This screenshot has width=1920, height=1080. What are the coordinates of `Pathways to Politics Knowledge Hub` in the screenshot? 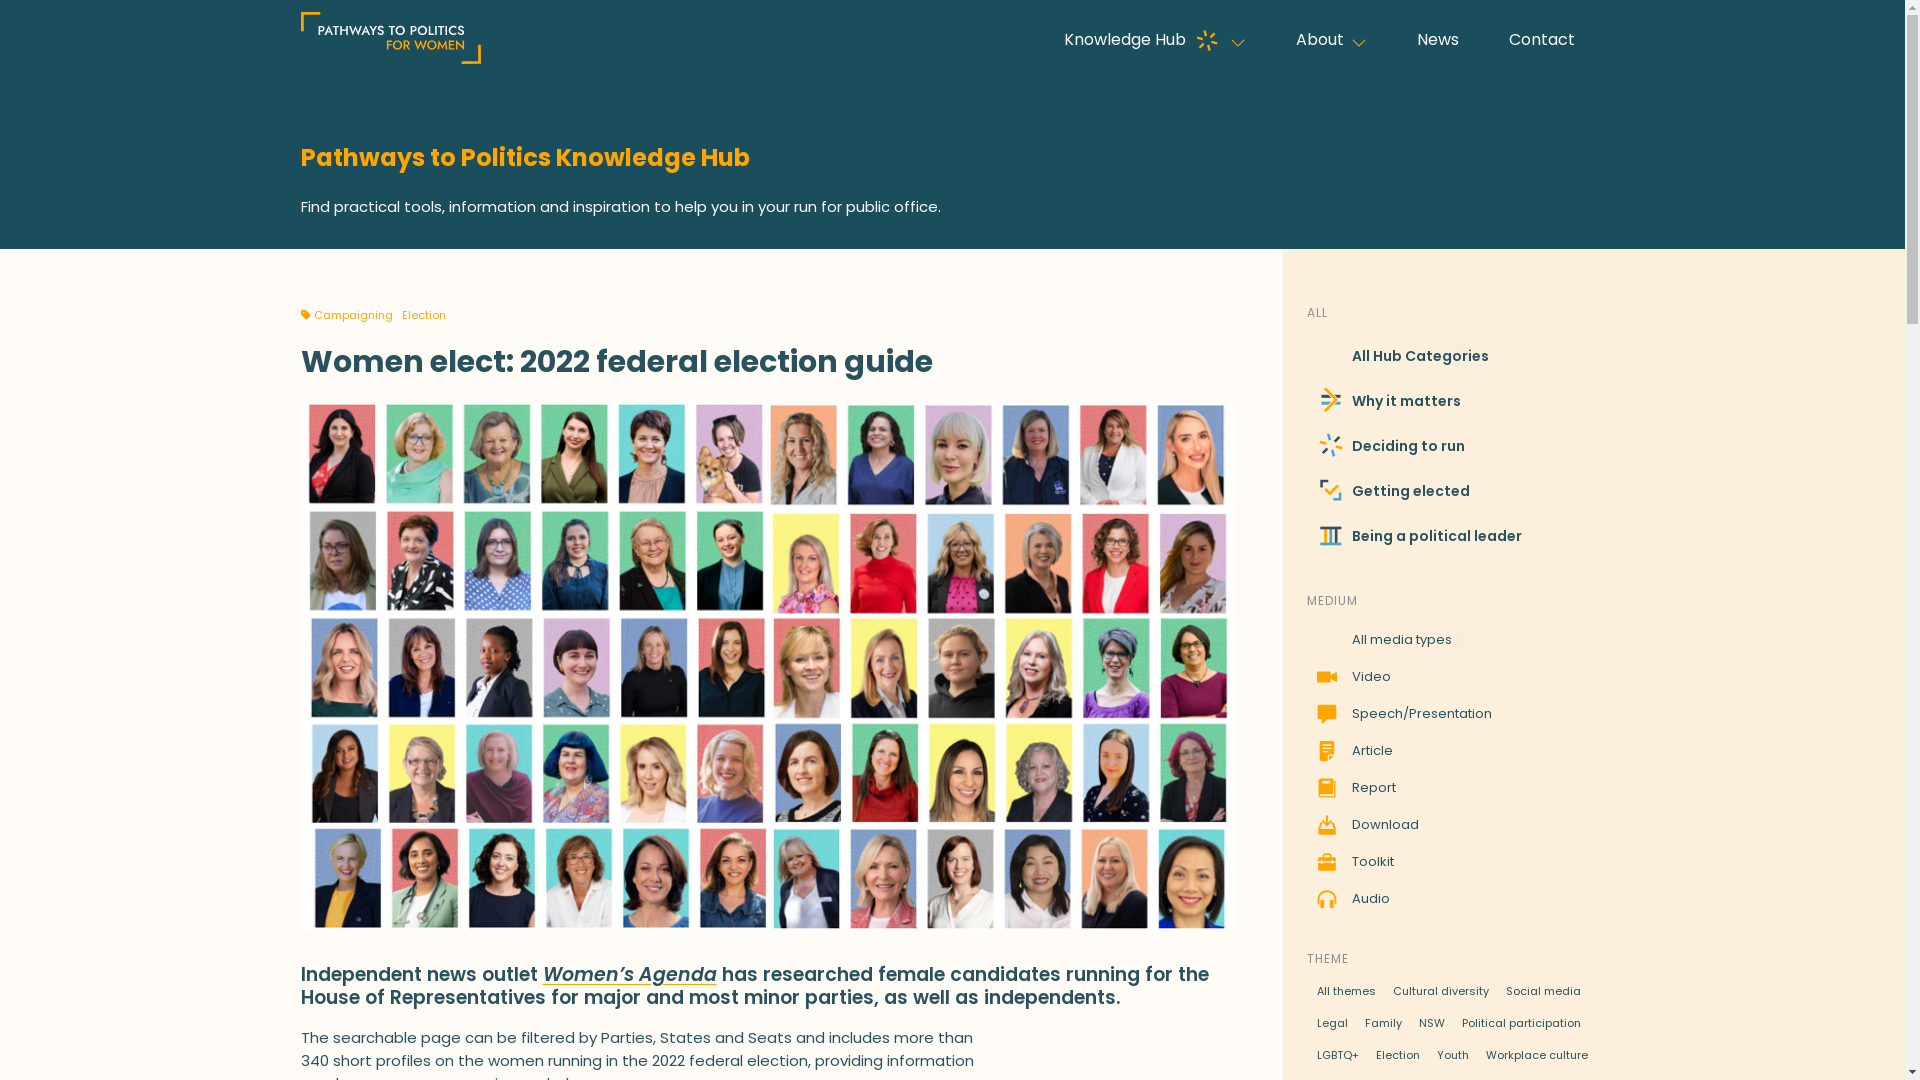 It's located at (952, 158).